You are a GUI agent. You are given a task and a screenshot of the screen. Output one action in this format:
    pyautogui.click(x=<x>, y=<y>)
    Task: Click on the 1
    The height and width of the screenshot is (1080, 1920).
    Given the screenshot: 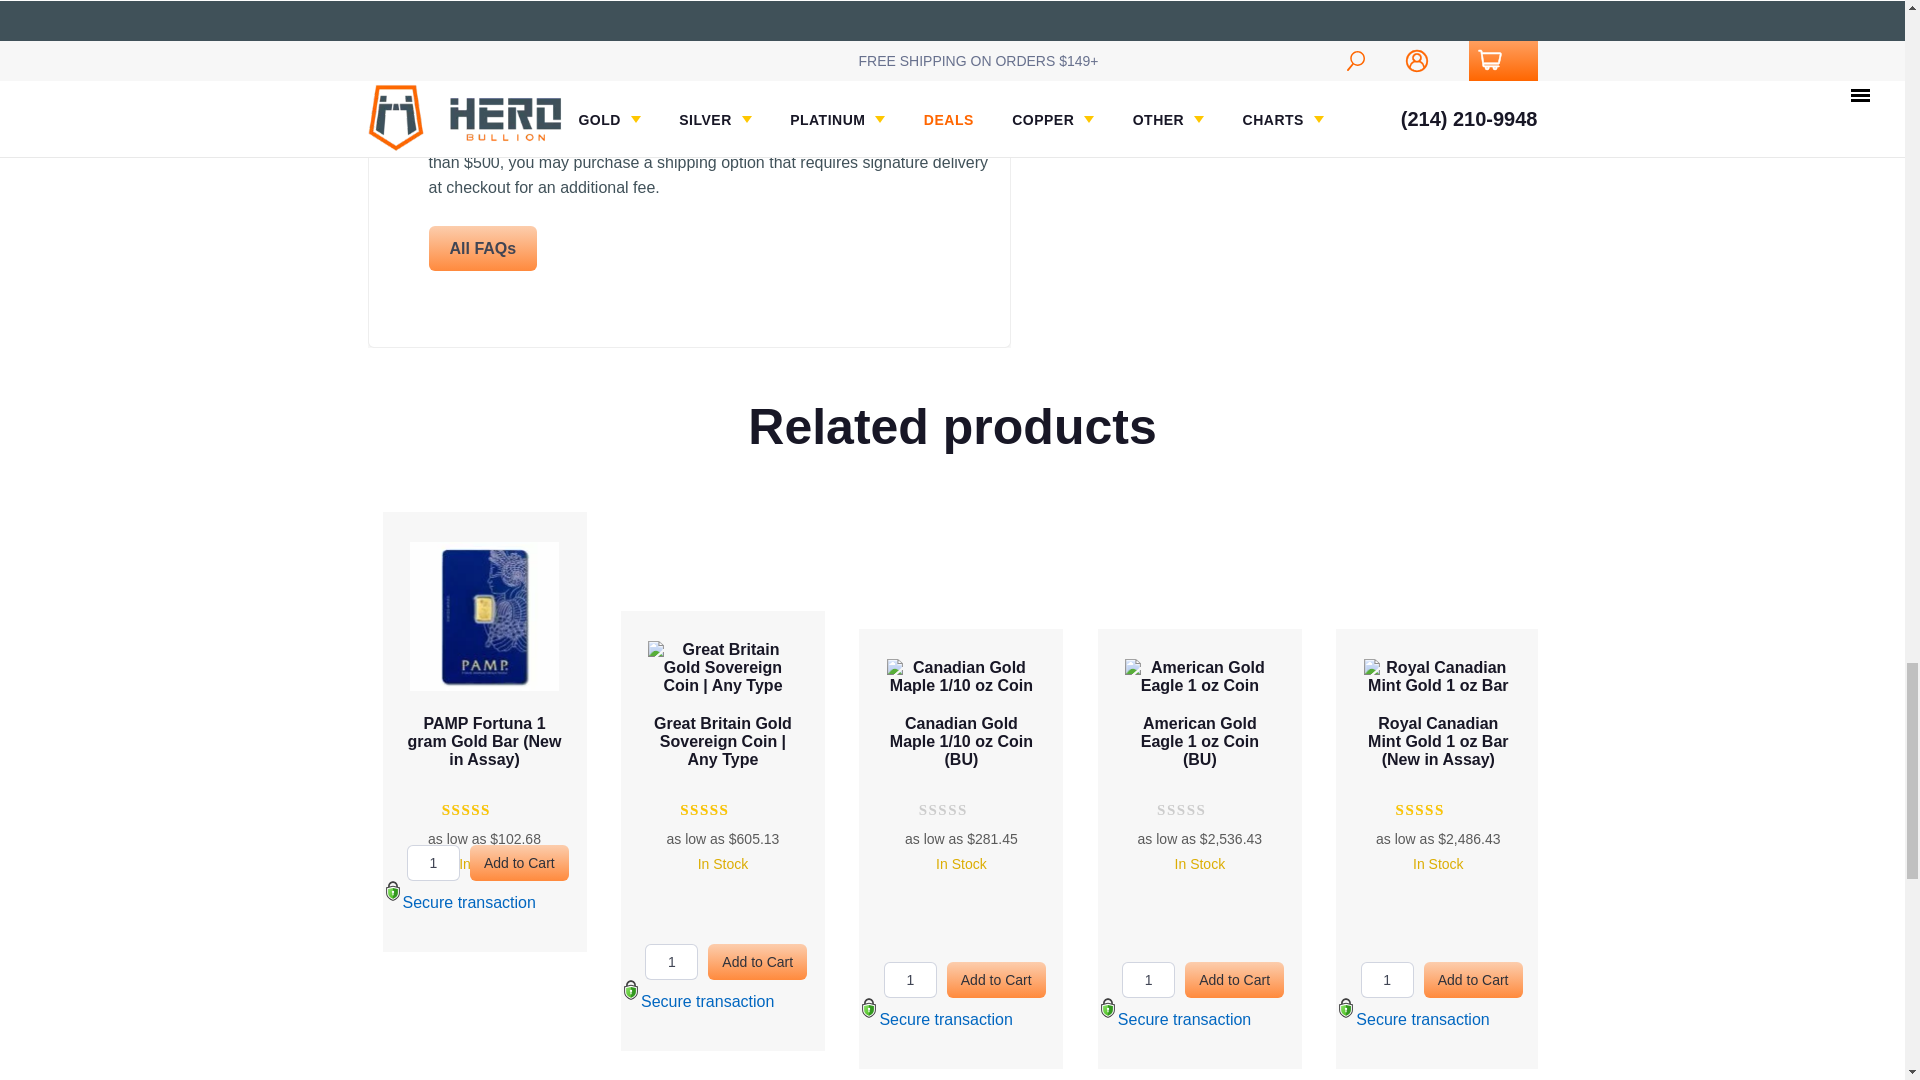 What is the action you would take?
    pyautogui.click(x=672, y=961)
    